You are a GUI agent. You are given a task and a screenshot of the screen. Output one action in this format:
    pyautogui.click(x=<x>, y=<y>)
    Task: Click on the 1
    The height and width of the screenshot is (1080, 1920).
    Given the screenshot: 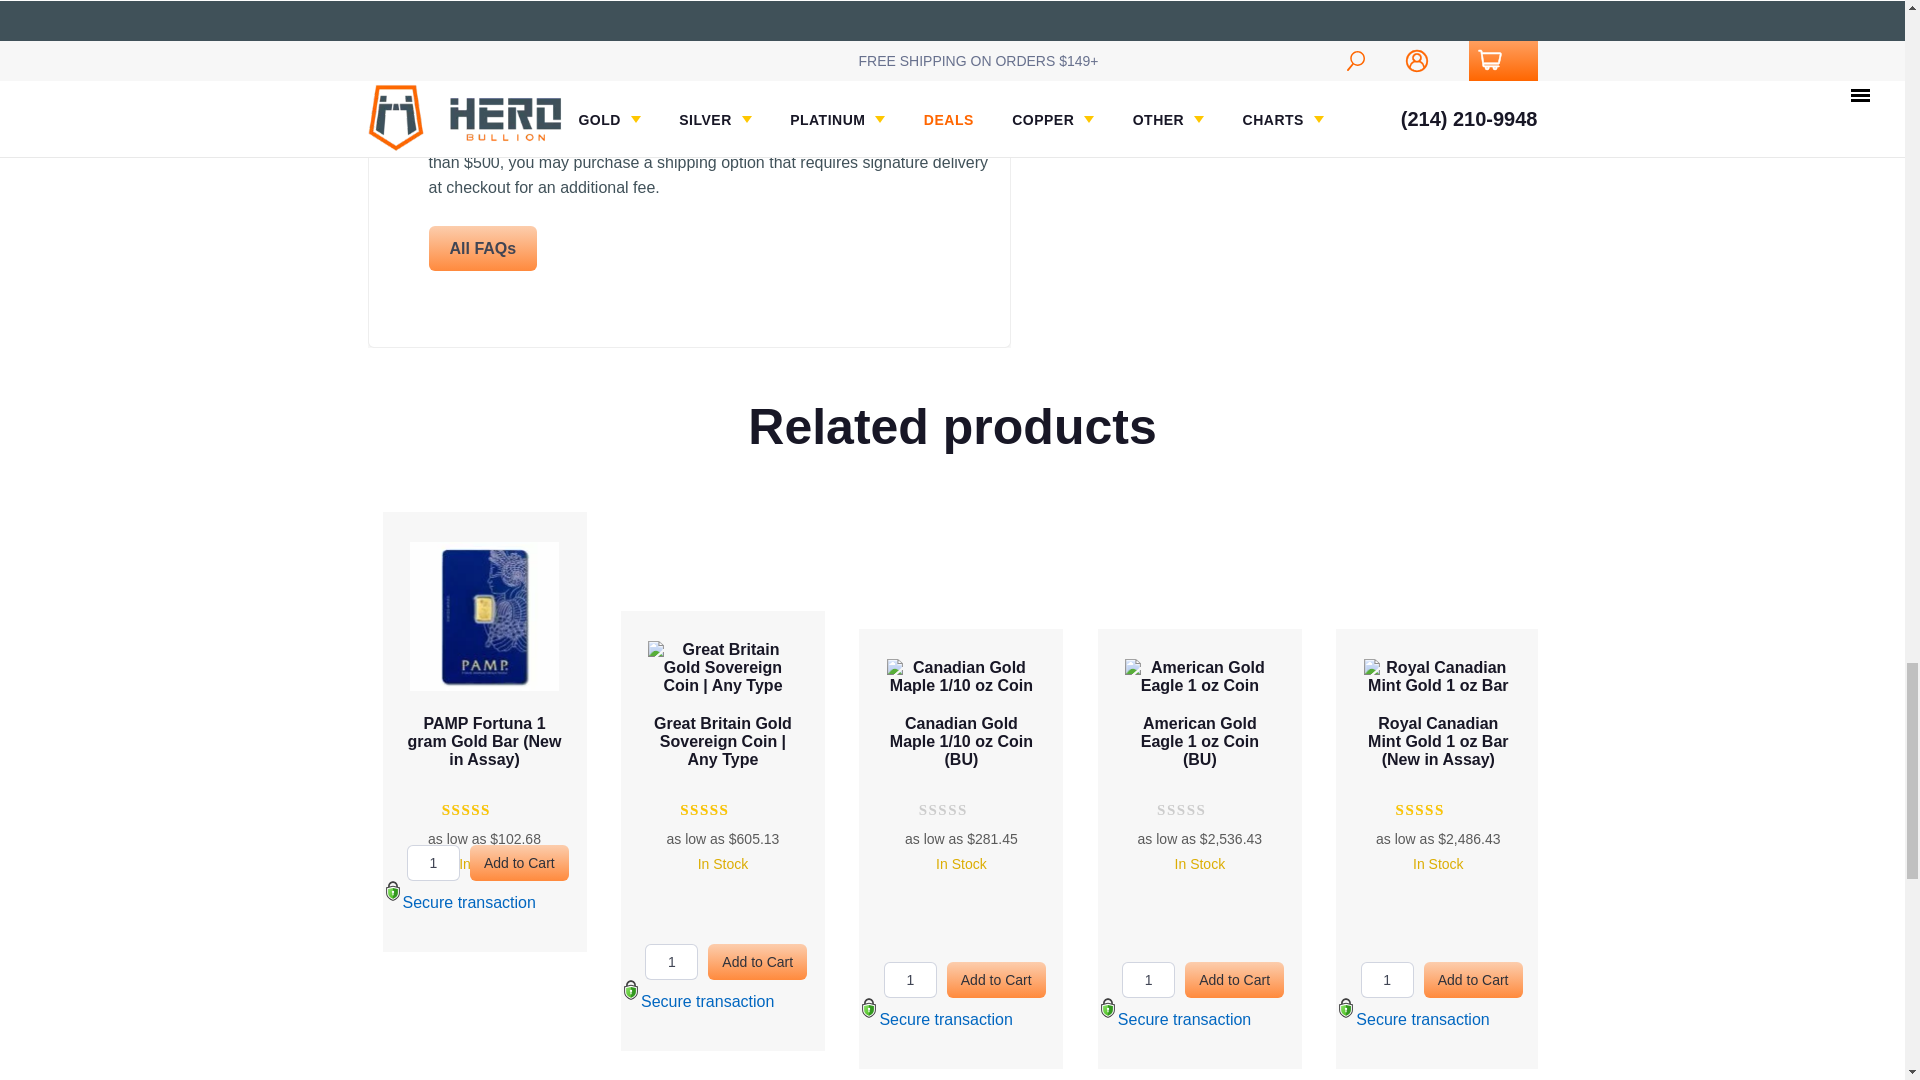 What is the action you would take?
    pyautogui.click(x=672, y=961)
    